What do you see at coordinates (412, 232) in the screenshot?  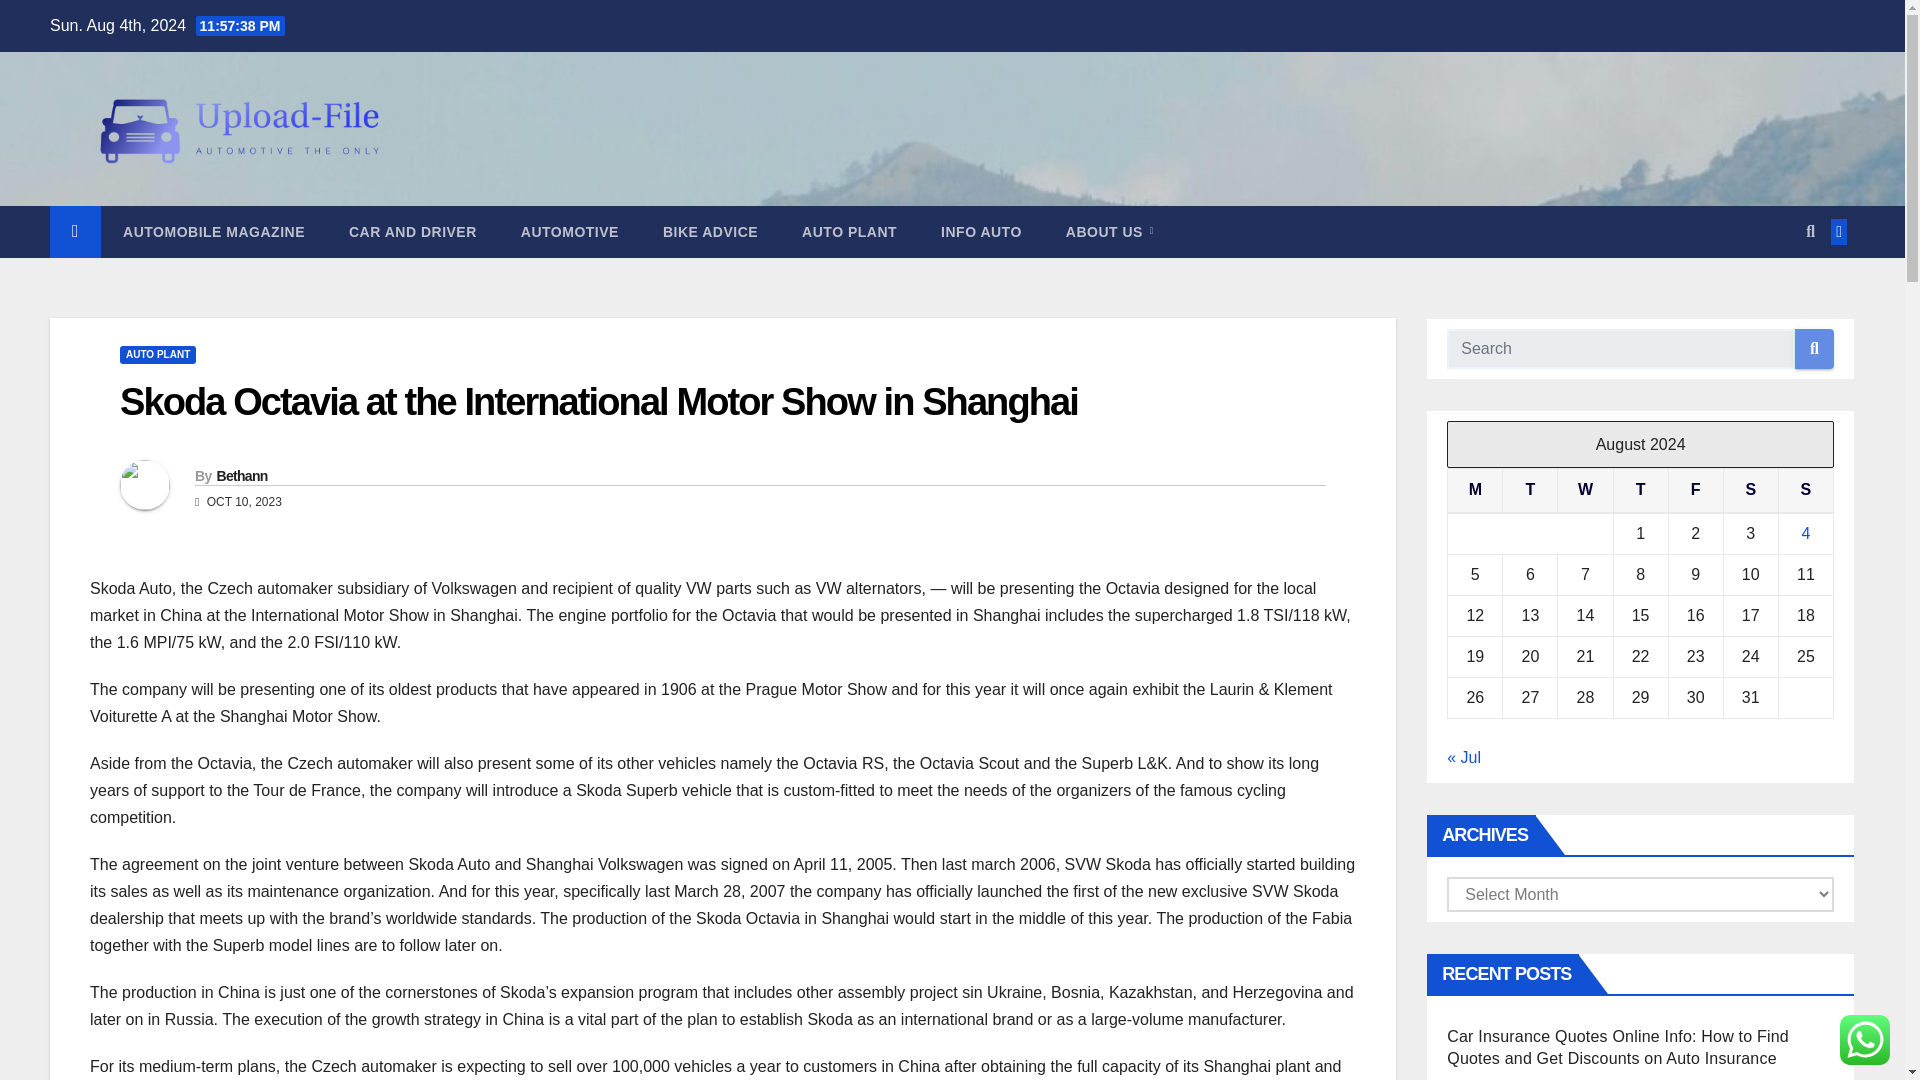 I see `Car and Driver` at bounding box center [412, 232].